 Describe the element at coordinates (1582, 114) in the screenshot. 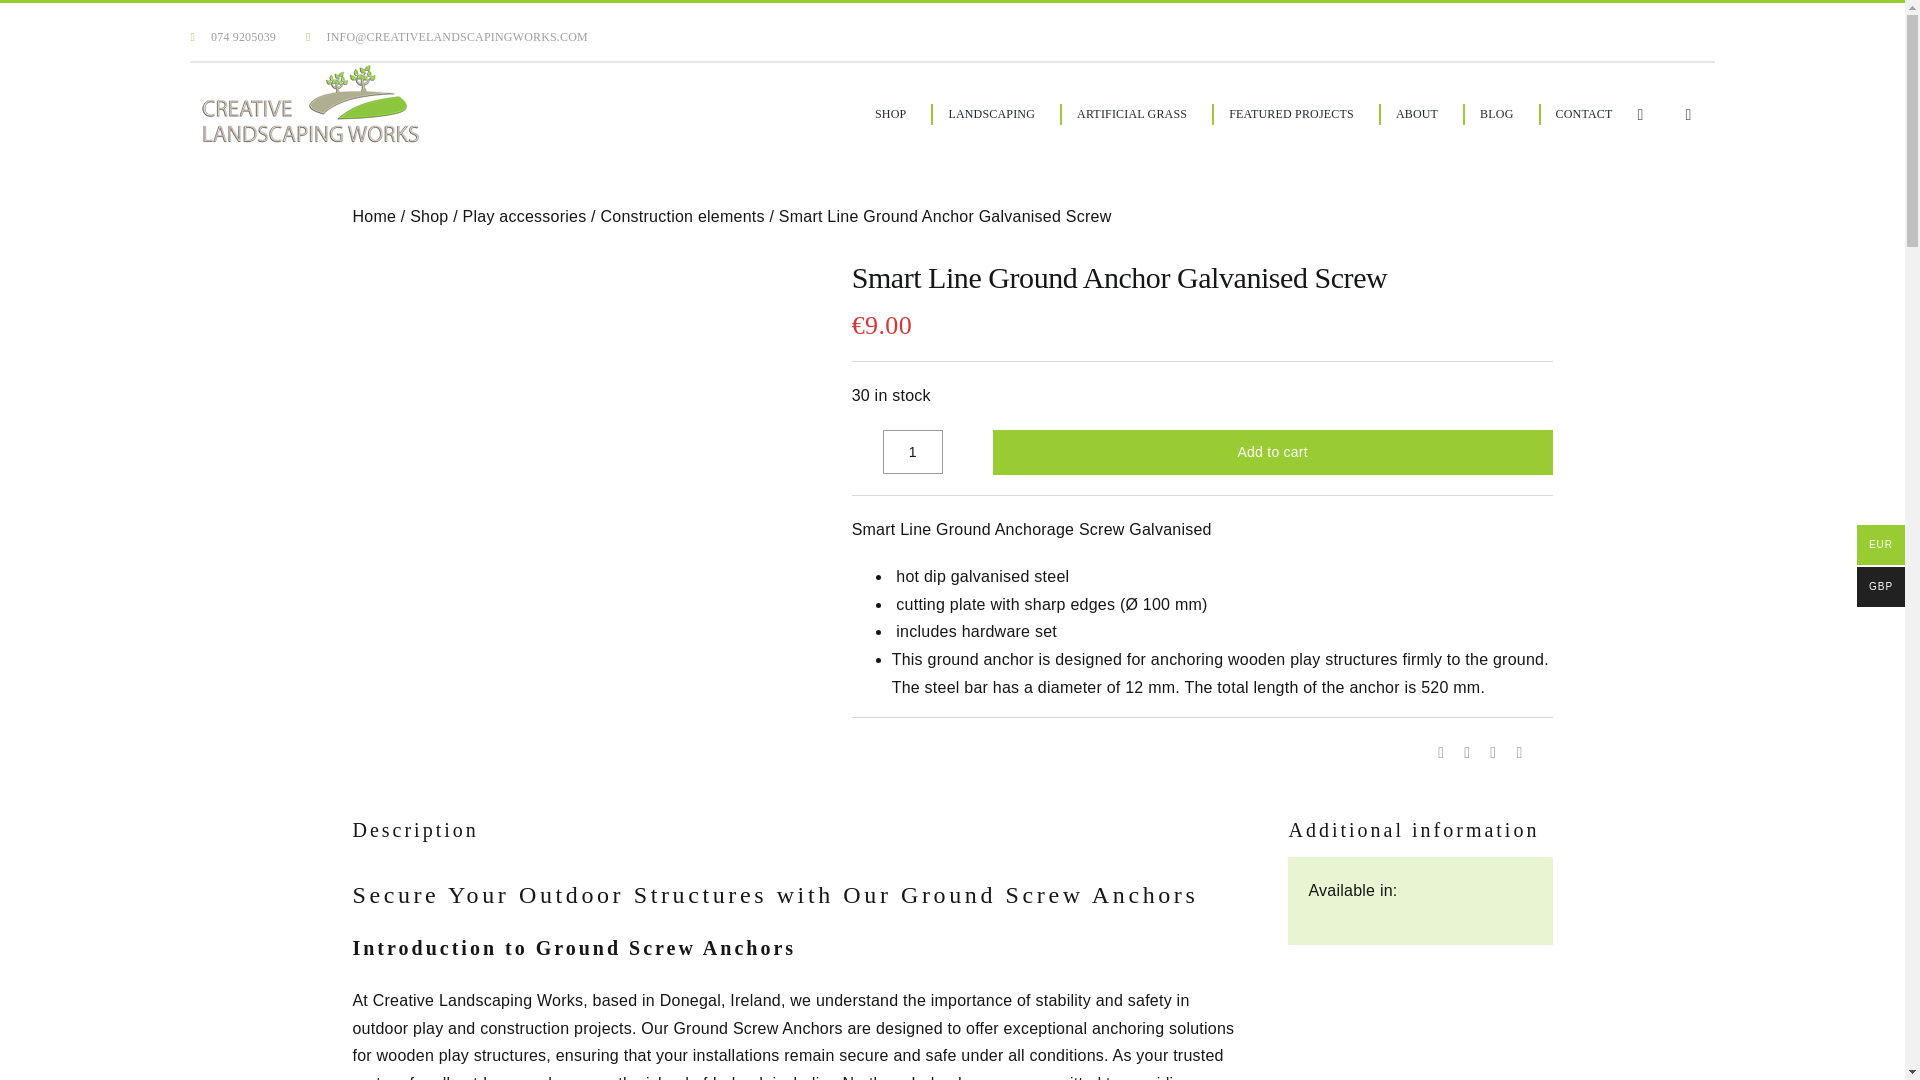

I see `CONTACT` at that location.